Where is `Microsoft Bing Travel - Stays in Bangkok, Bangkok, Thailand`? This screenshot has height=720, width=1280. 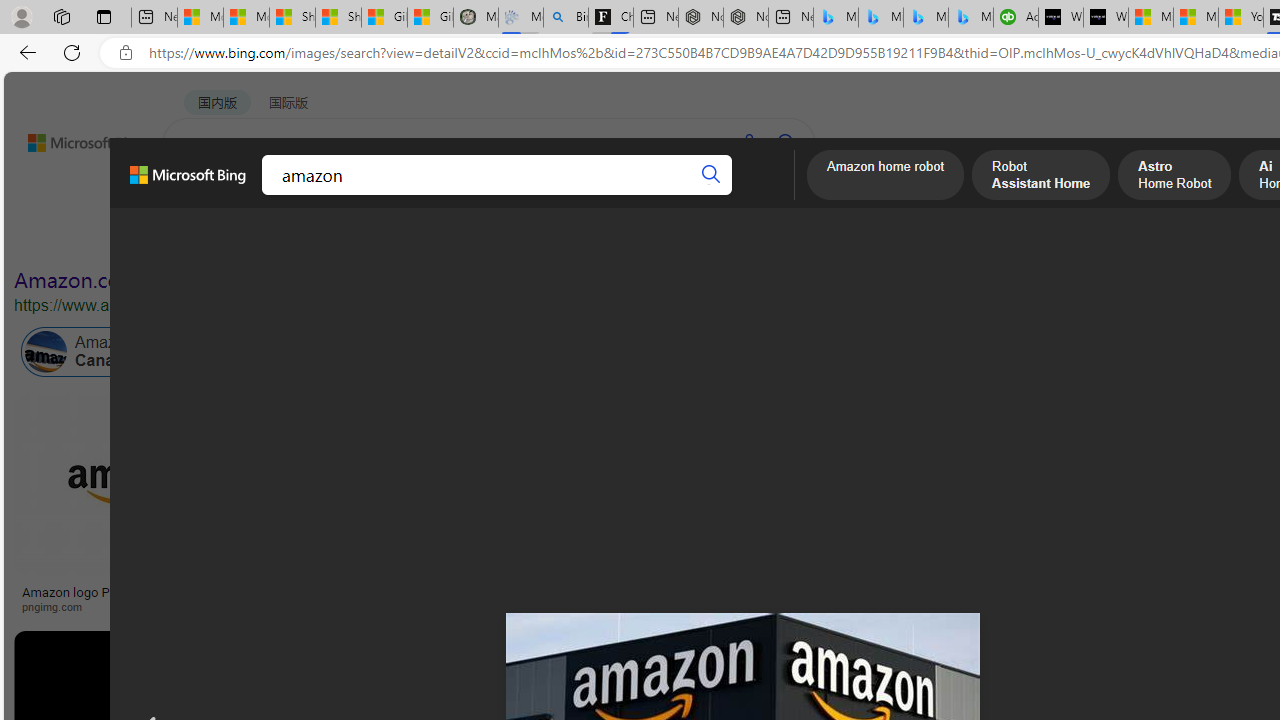 Microsoft Bing Travel - Stays in Bangkok, Bangkok, Thailand is located at coordinates (880, 18).